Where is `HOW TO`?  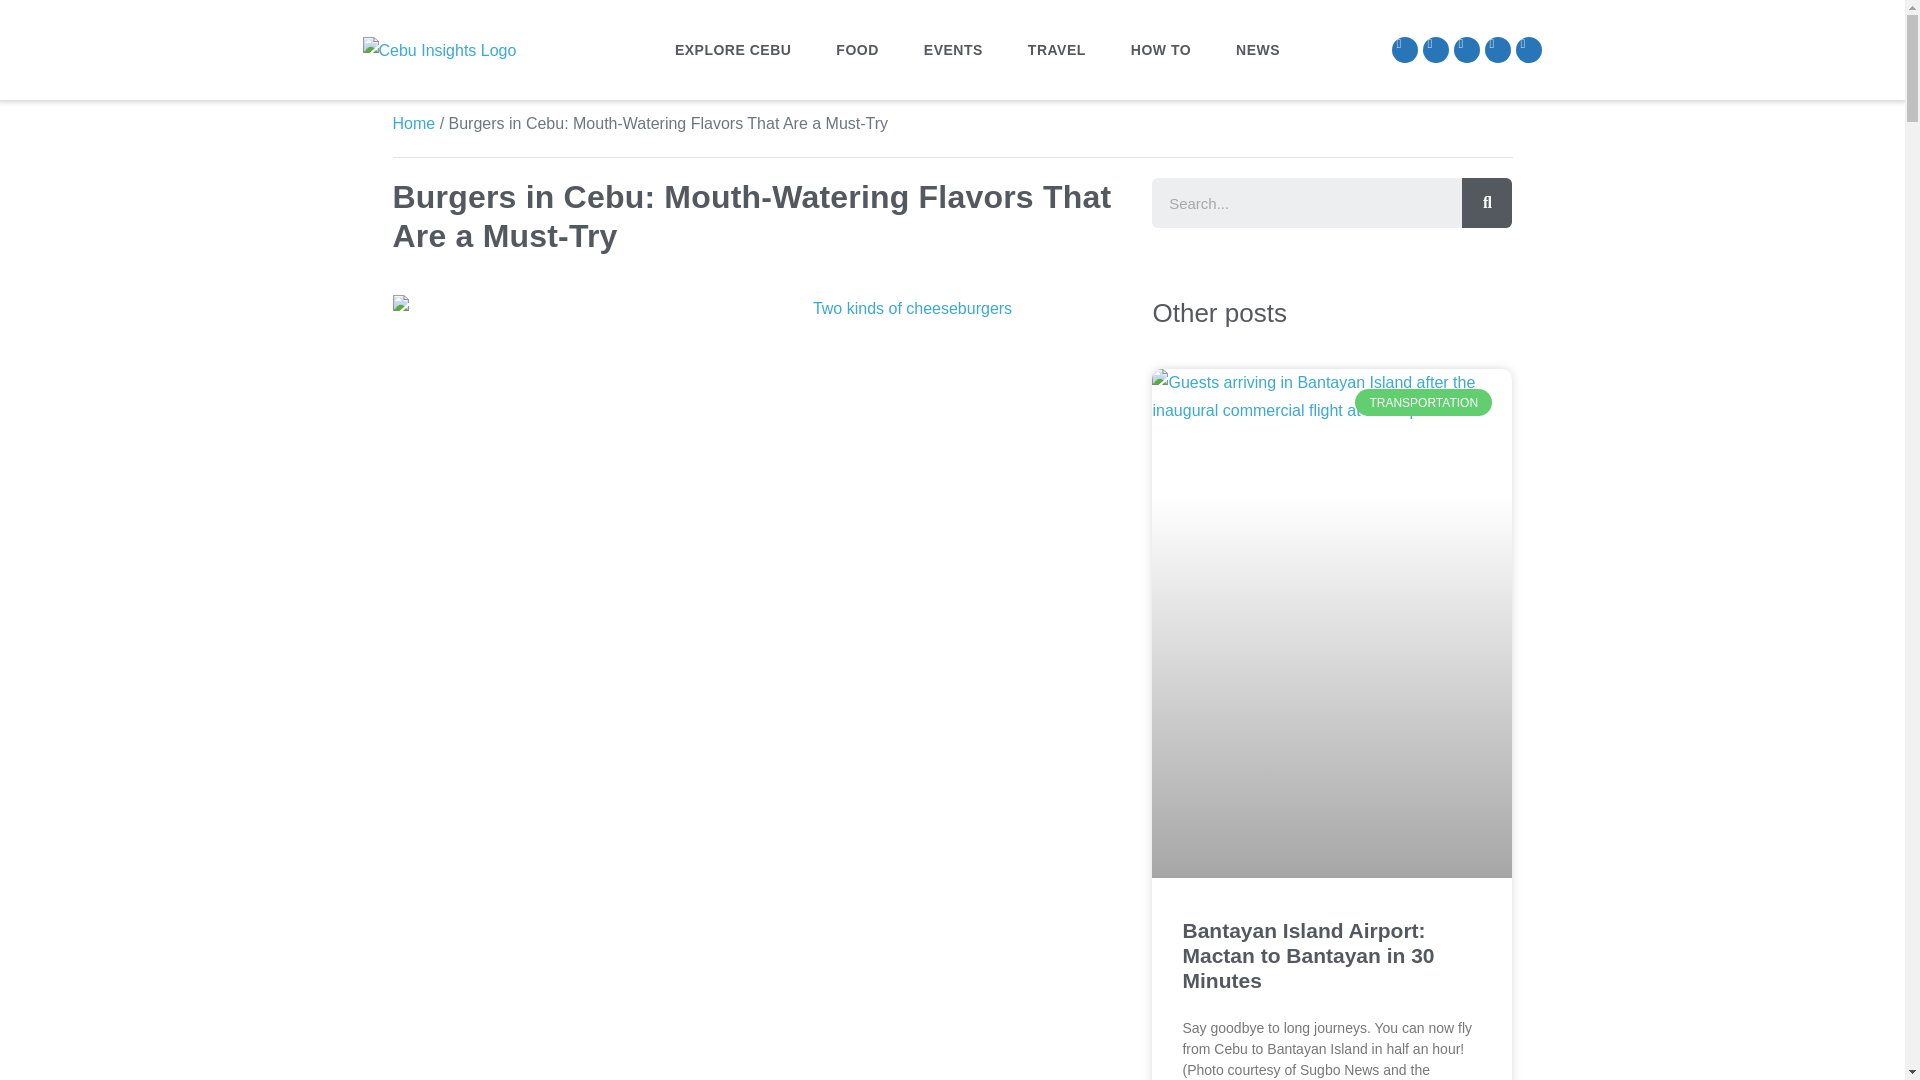 HOW TO is located at coordinates (1161, 50).